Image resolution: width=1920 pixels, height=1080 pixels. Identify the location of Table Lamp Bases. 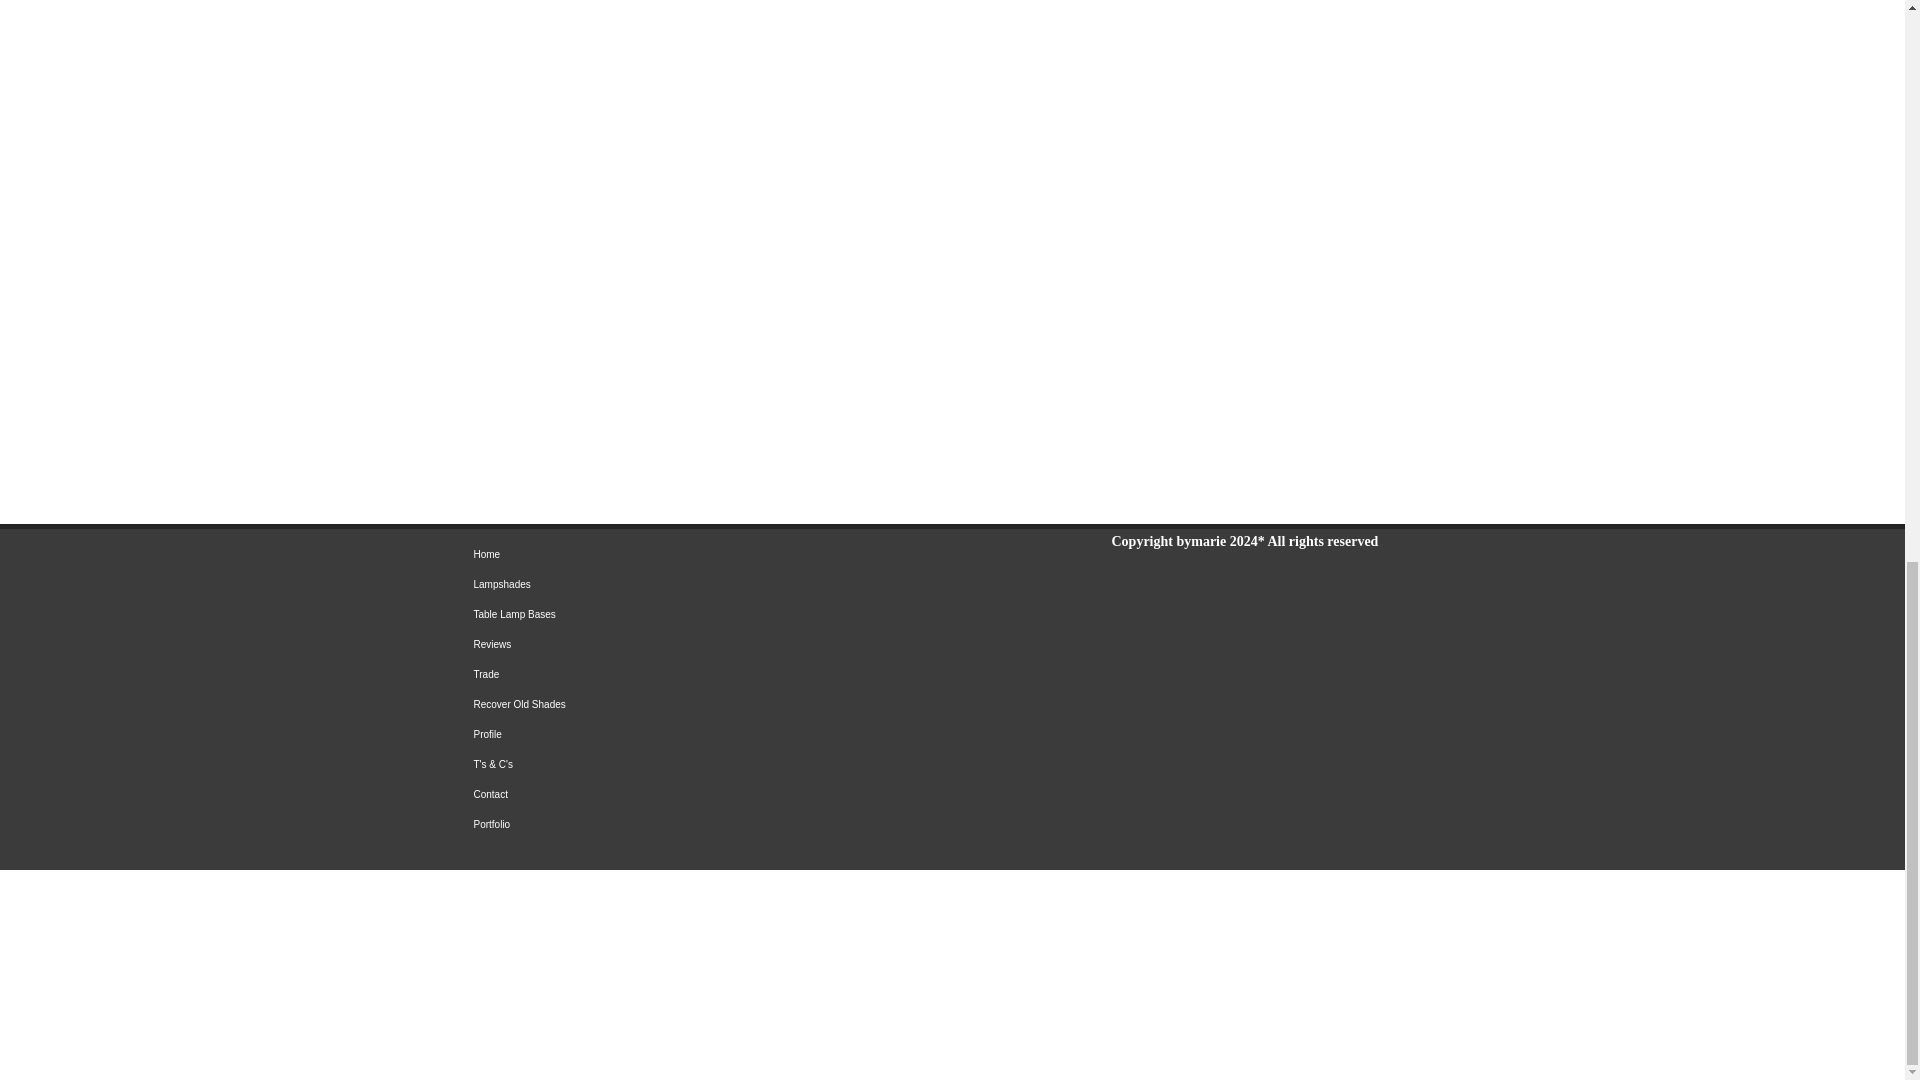
(667, 614).